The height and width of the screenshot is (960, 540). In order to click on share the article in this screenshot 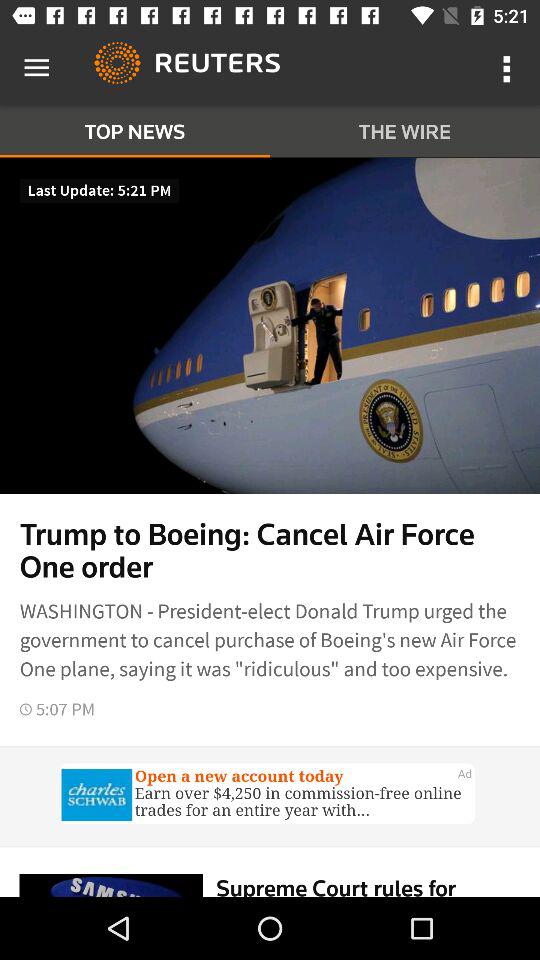, I will do `click(270, 796)`.